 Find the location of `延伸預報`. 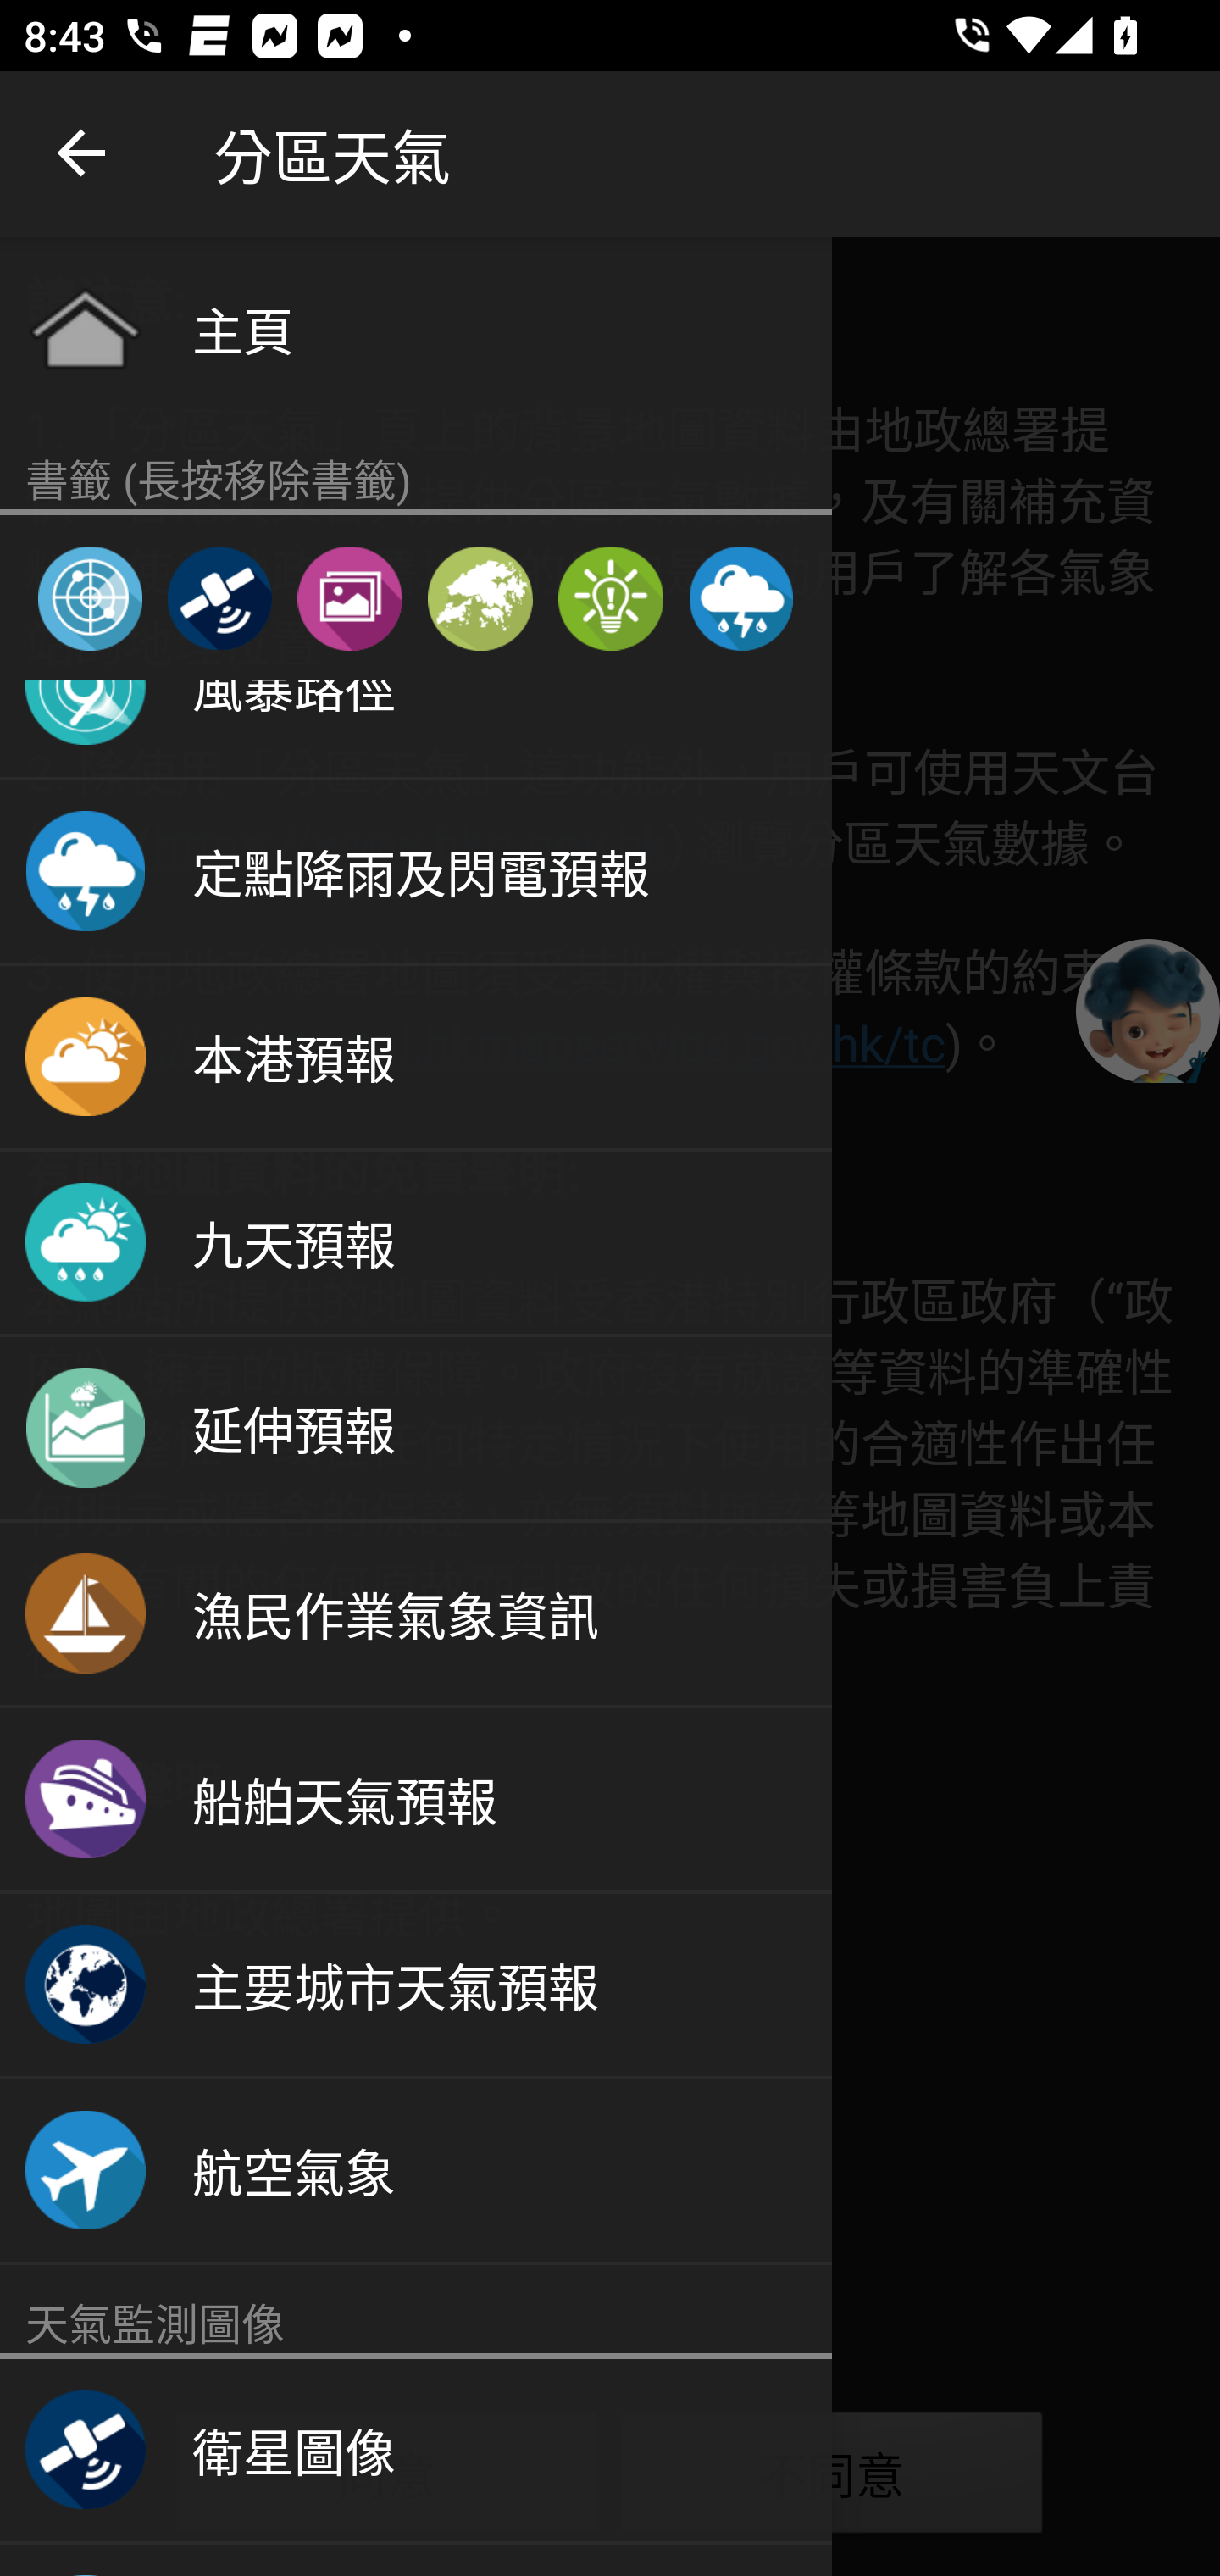

延伸預報 is located at coordinates (416, 1429).